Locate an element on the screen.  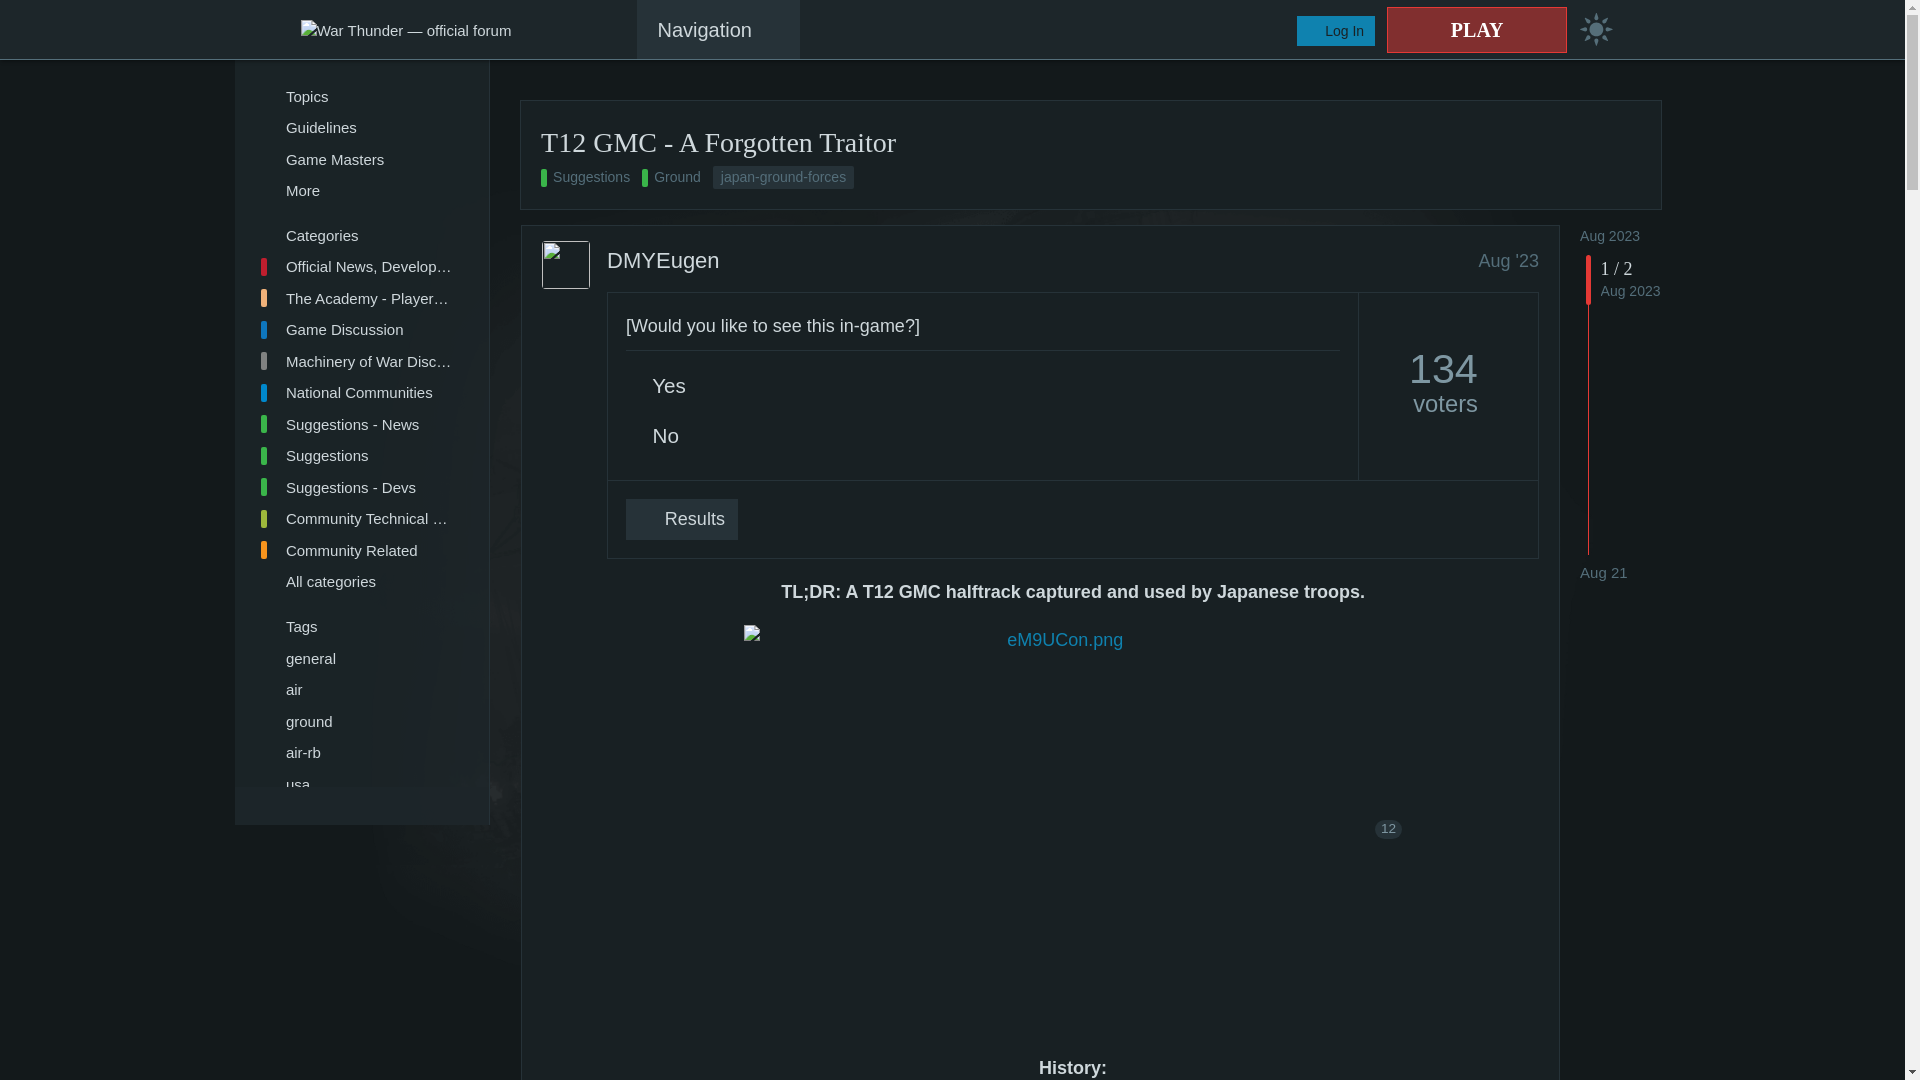
general is located at coordinates (354, 657).